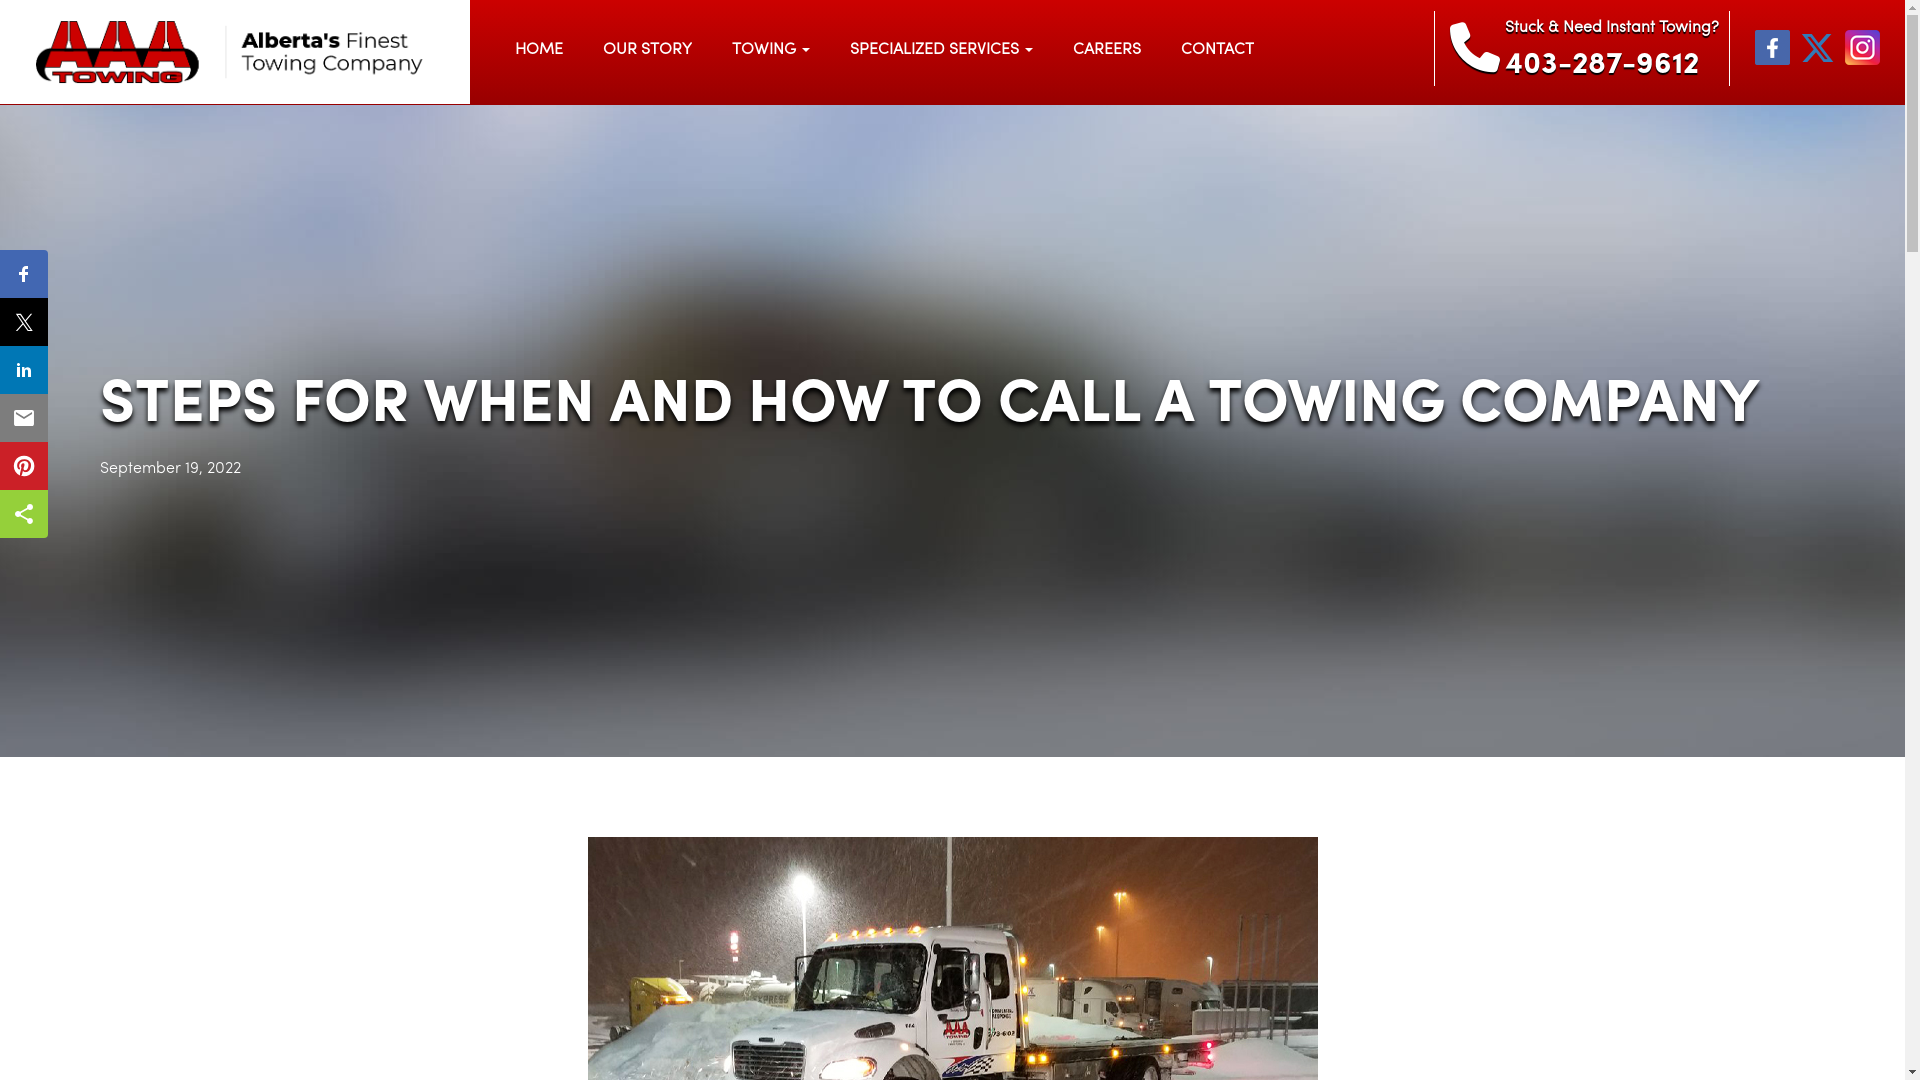 The height and width of the screenshot is (1080, 1920). Describe the element at coordinates (539, 50) in the screenshot. I see `HOME` at that location.